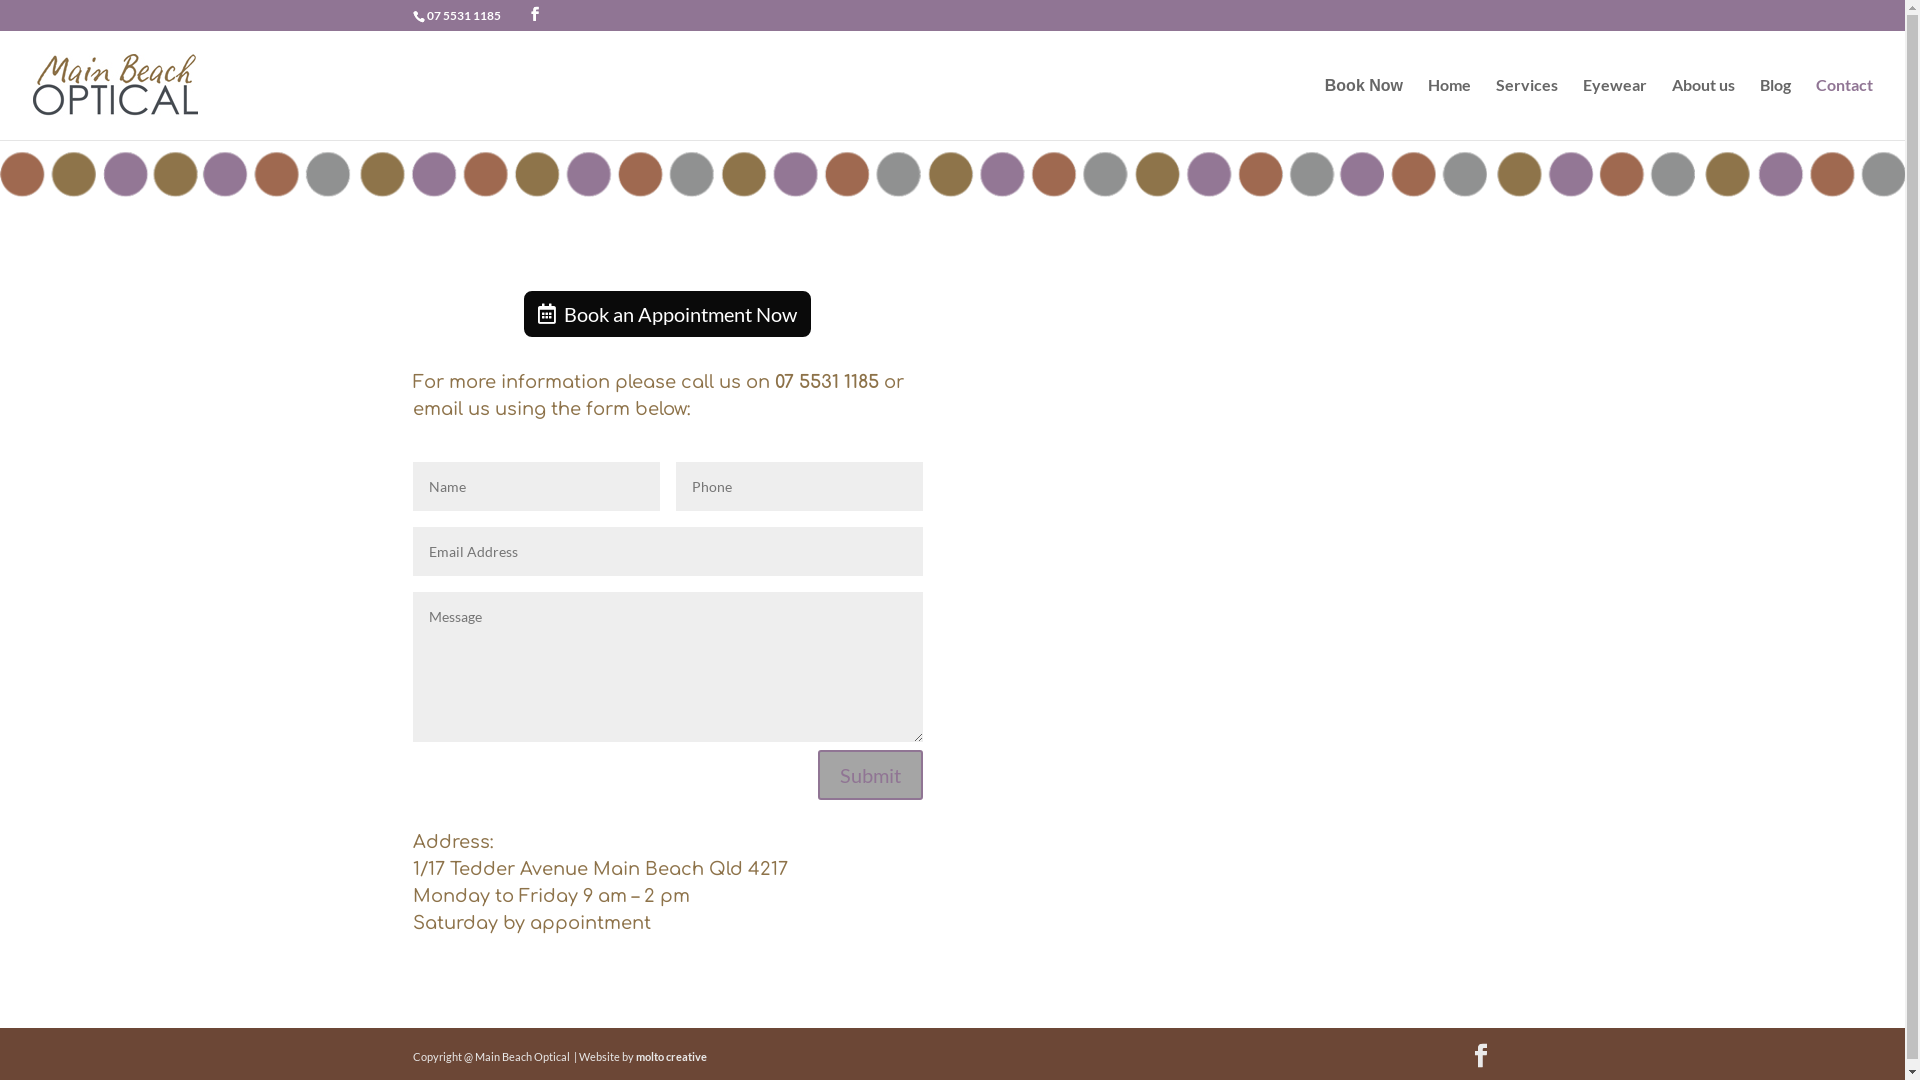 The width and height of the screenshot is (1920, 1080). I want to click on molto creative, so click(672, 1056).